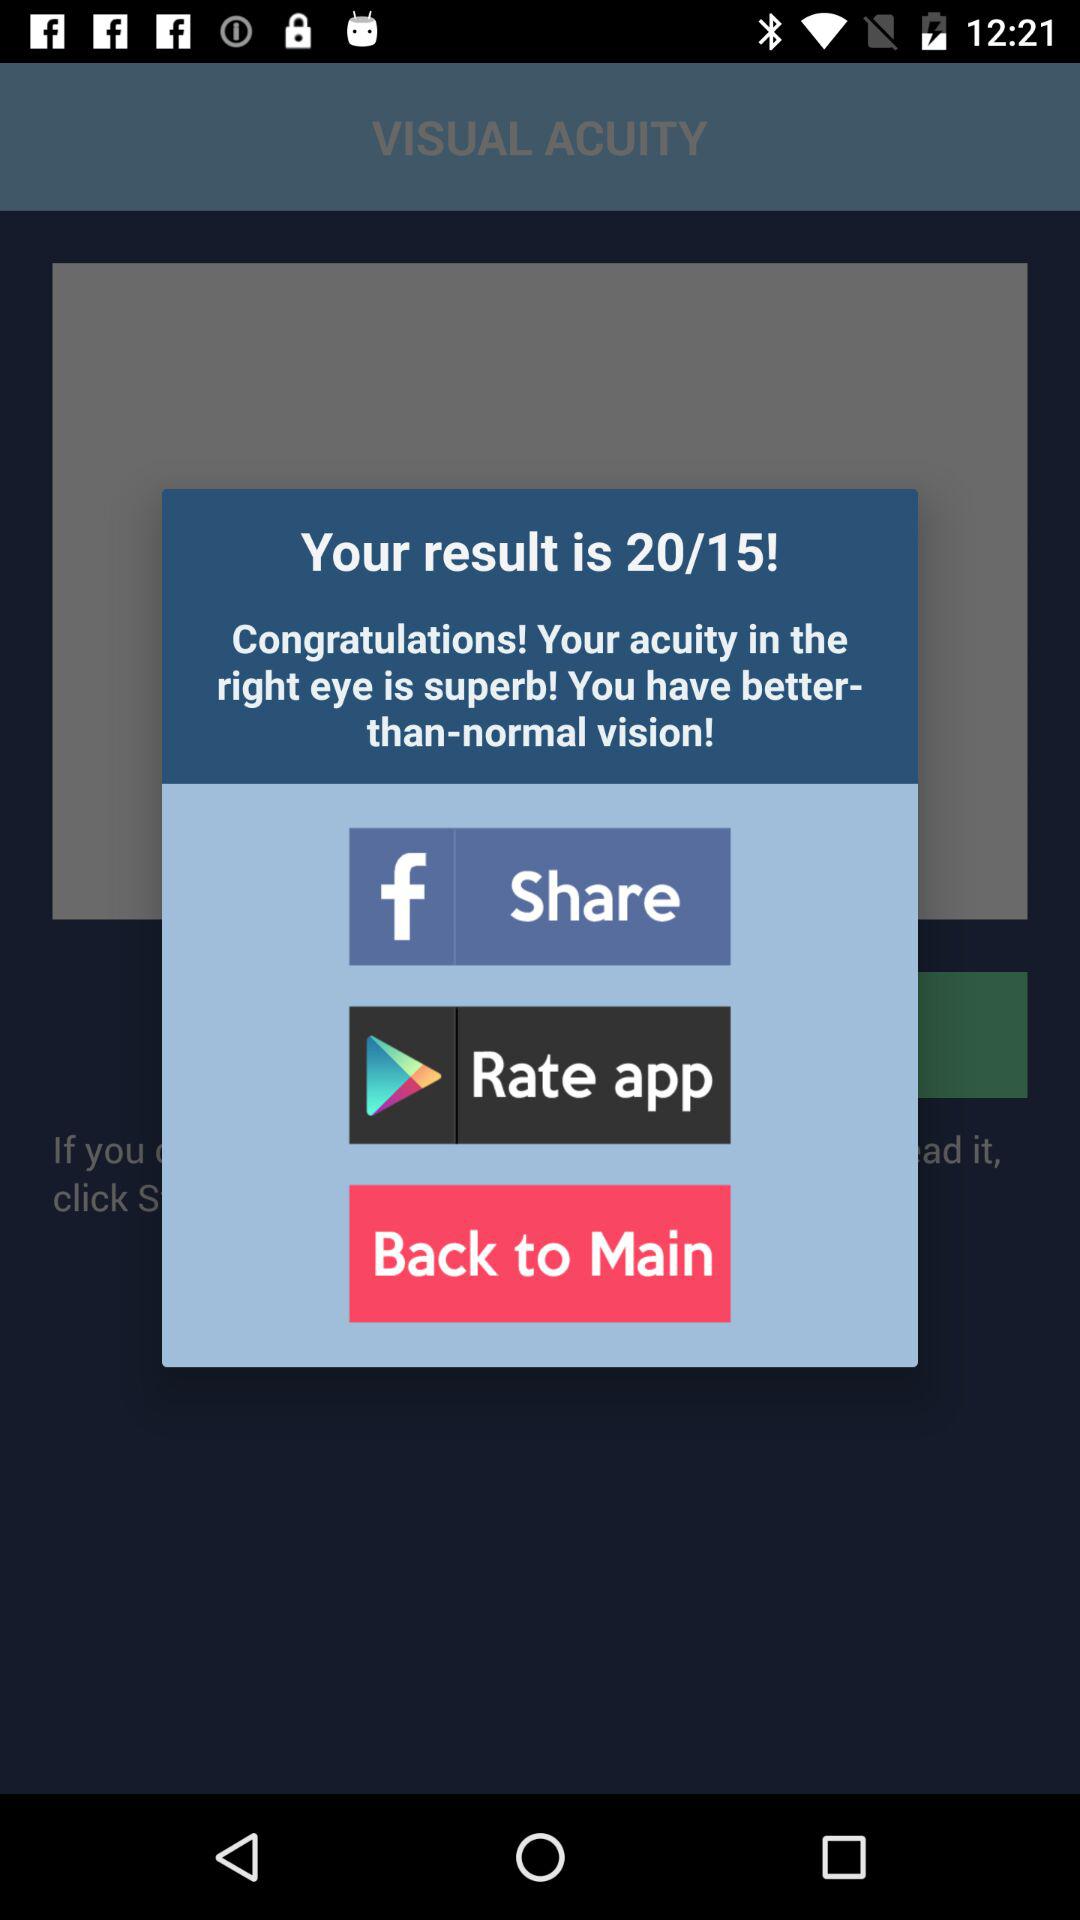 This screenshot has height=1920, width=1080. I want to click on rate app, so click(539, 1076).